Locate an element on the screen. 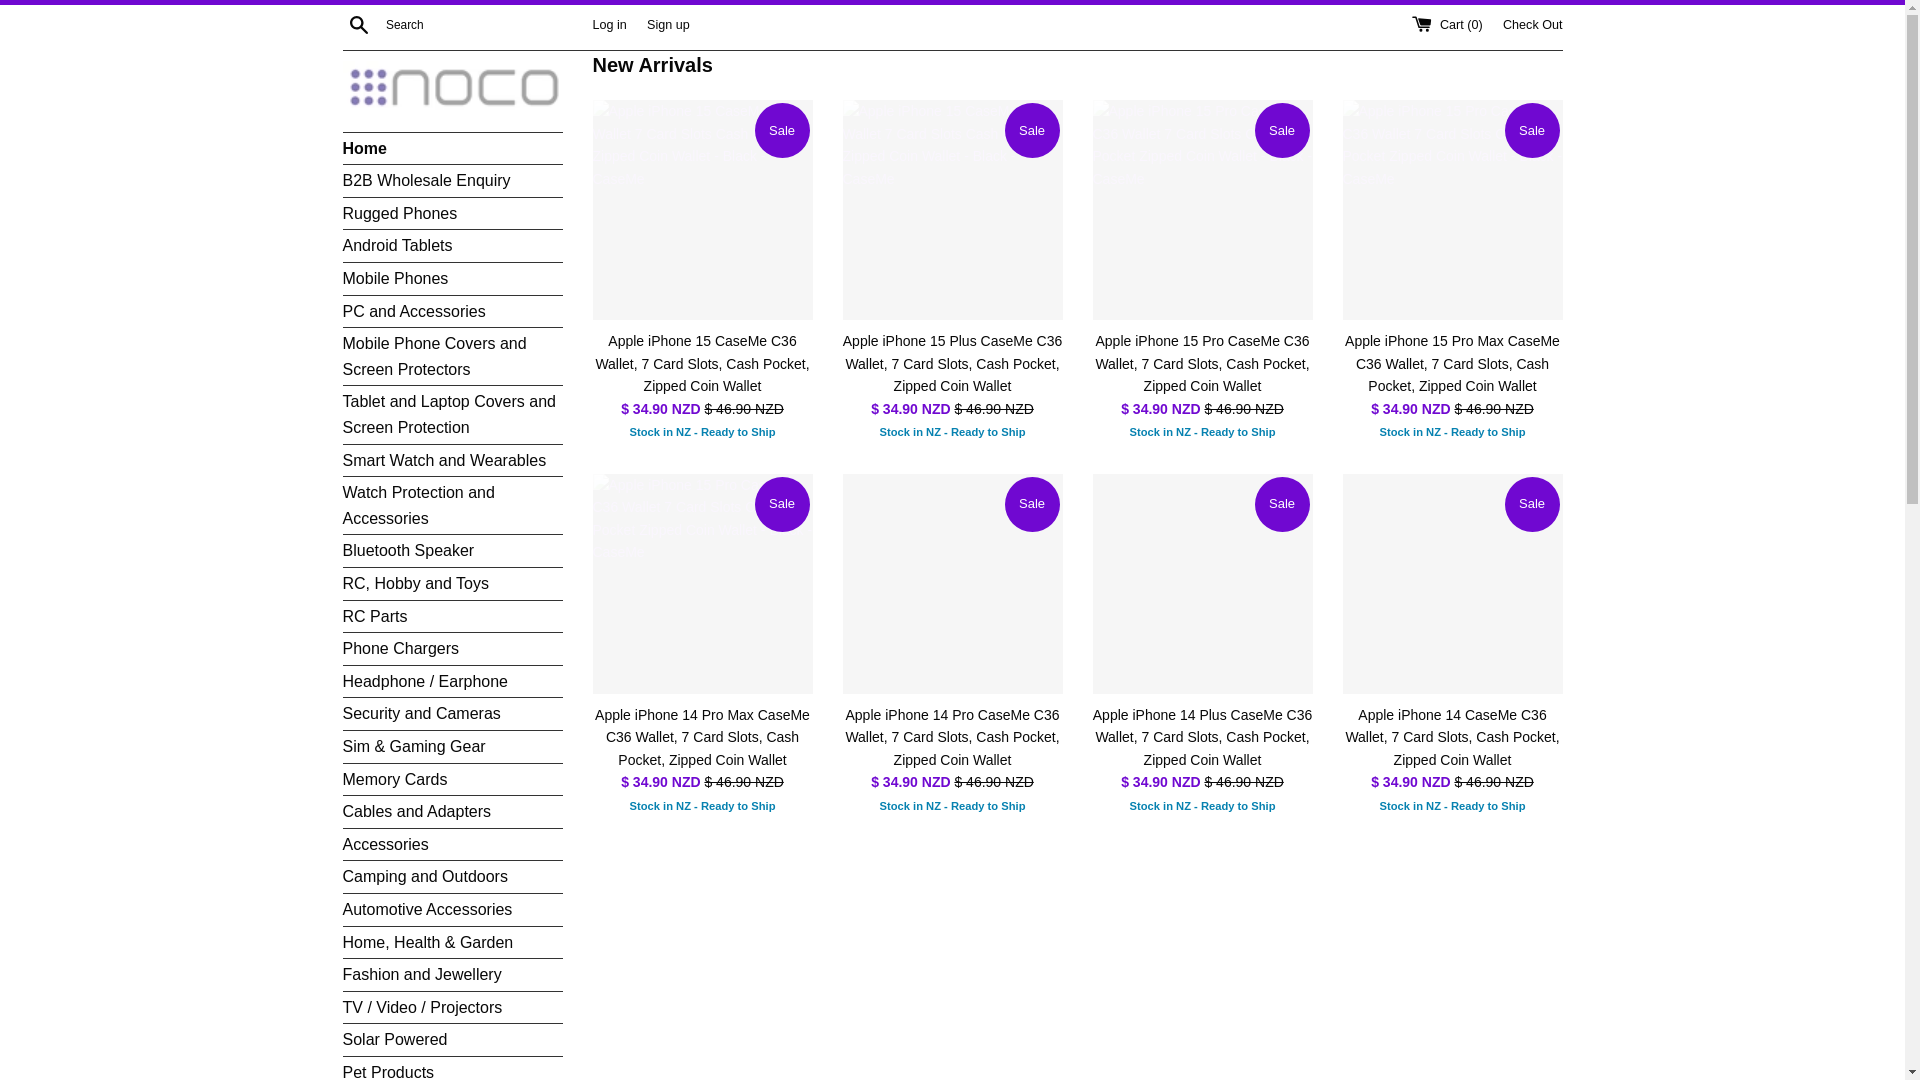 The height and width of the screenshot is (1080, 1920). B2B Wholesale Enquiry is located at coordinates (452, 180).